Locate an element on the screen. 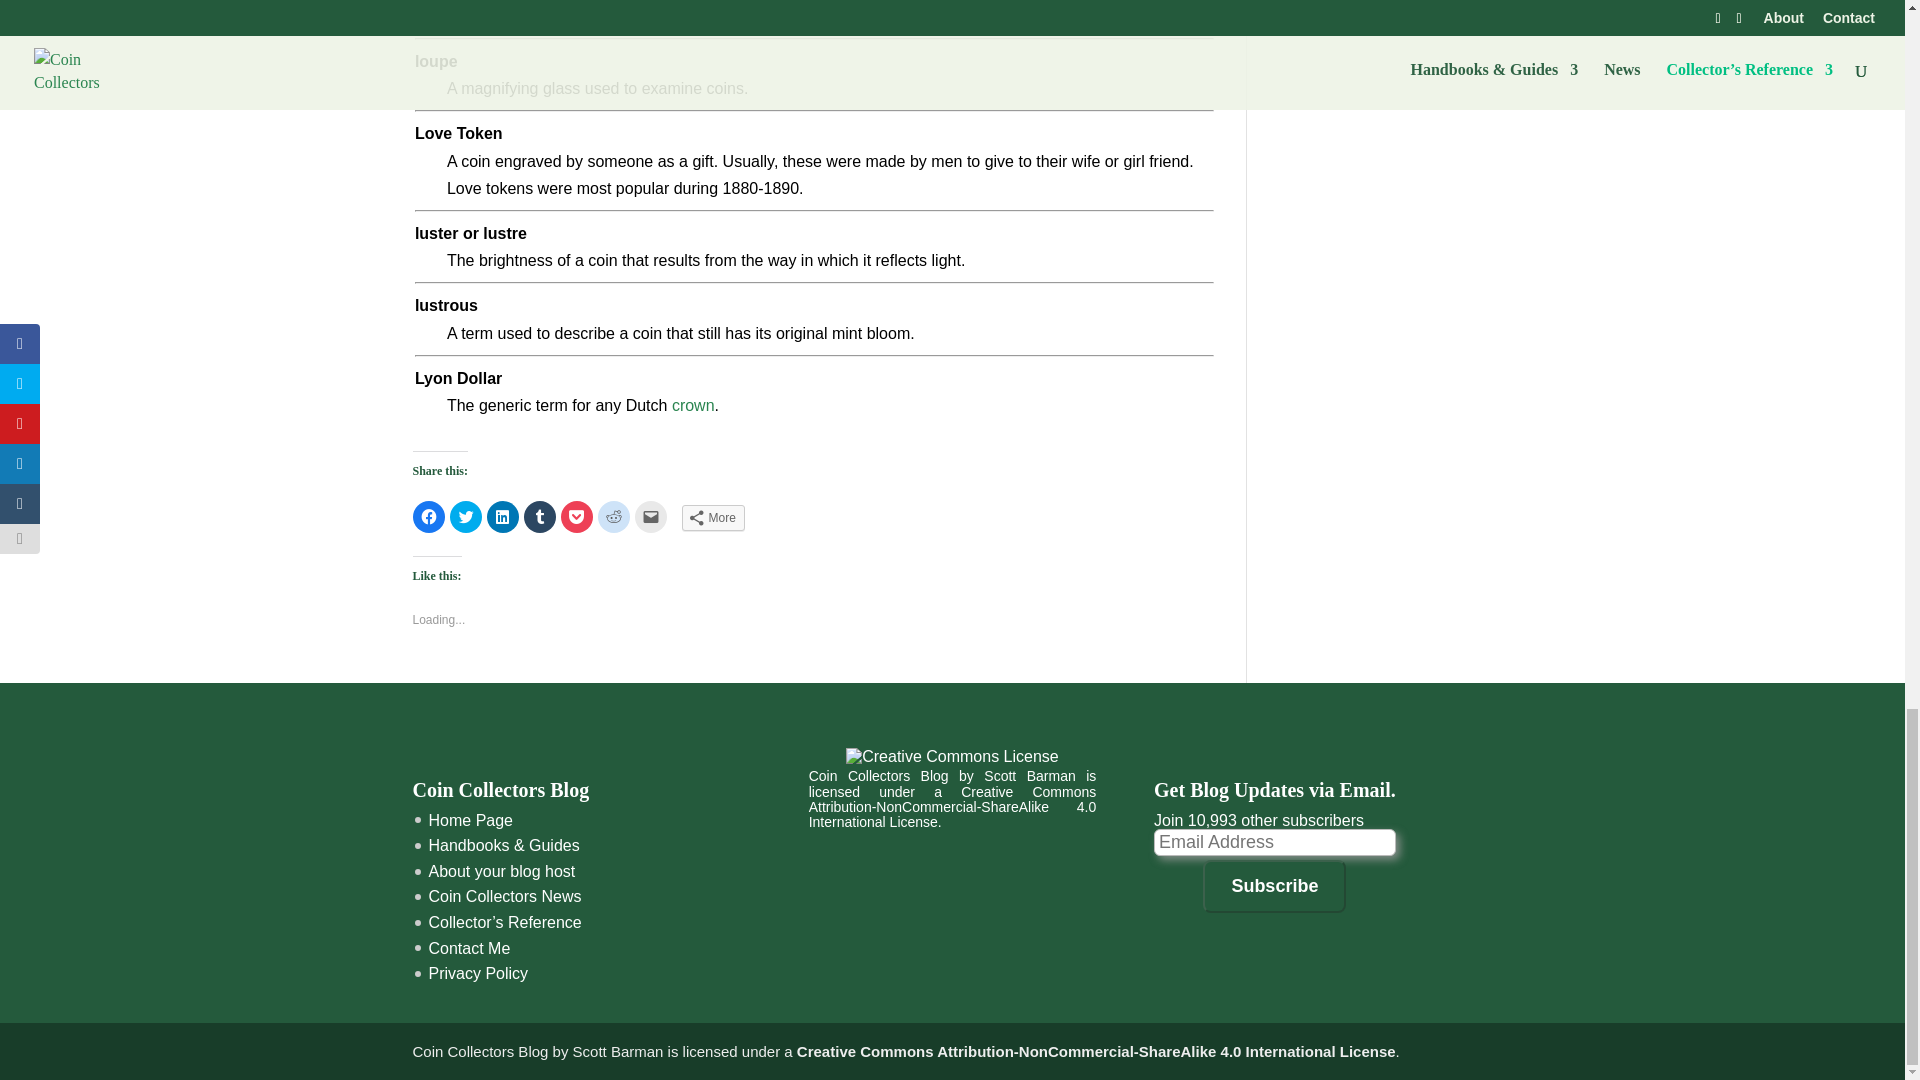  Click to share on Pocket is located at coordinates (576, 516).